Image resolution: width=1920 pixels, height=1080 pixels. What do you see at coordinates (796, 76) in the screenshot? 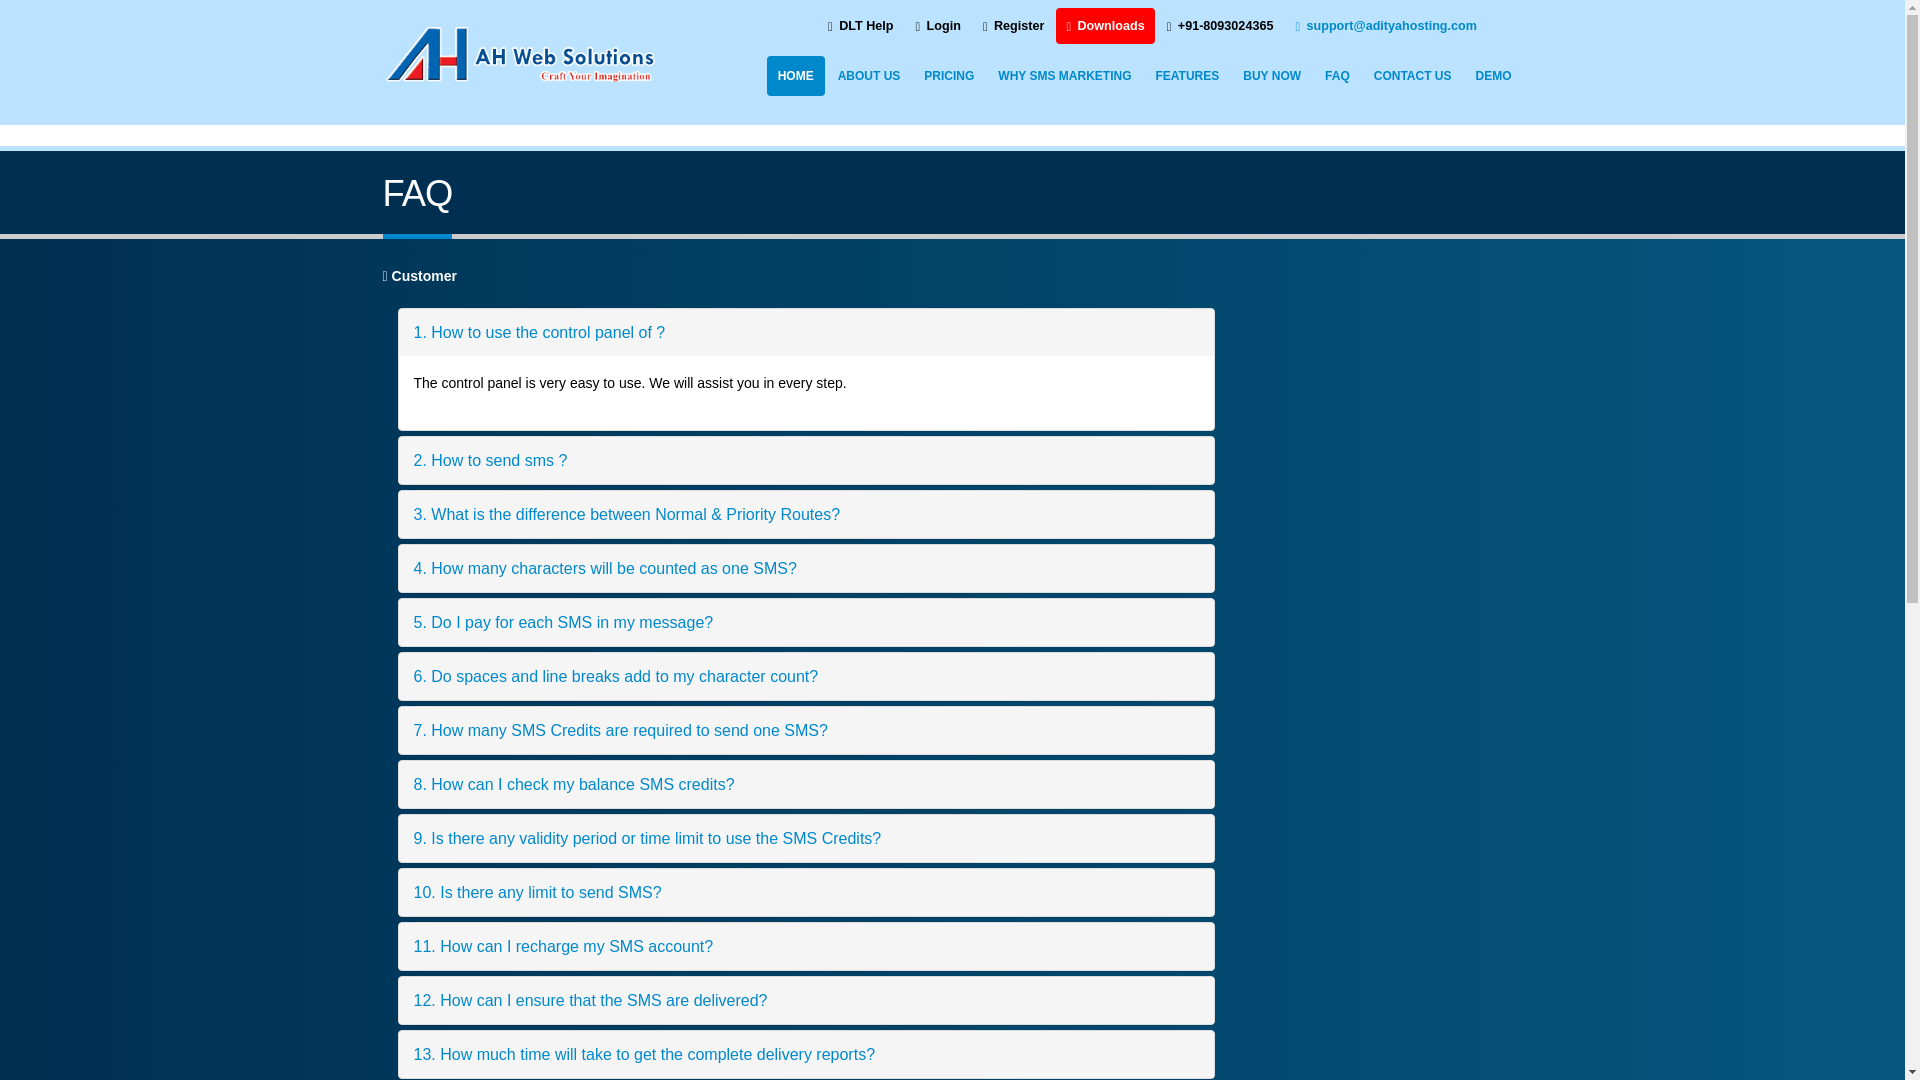
I see `HOME` at bounding box center [796, 76].